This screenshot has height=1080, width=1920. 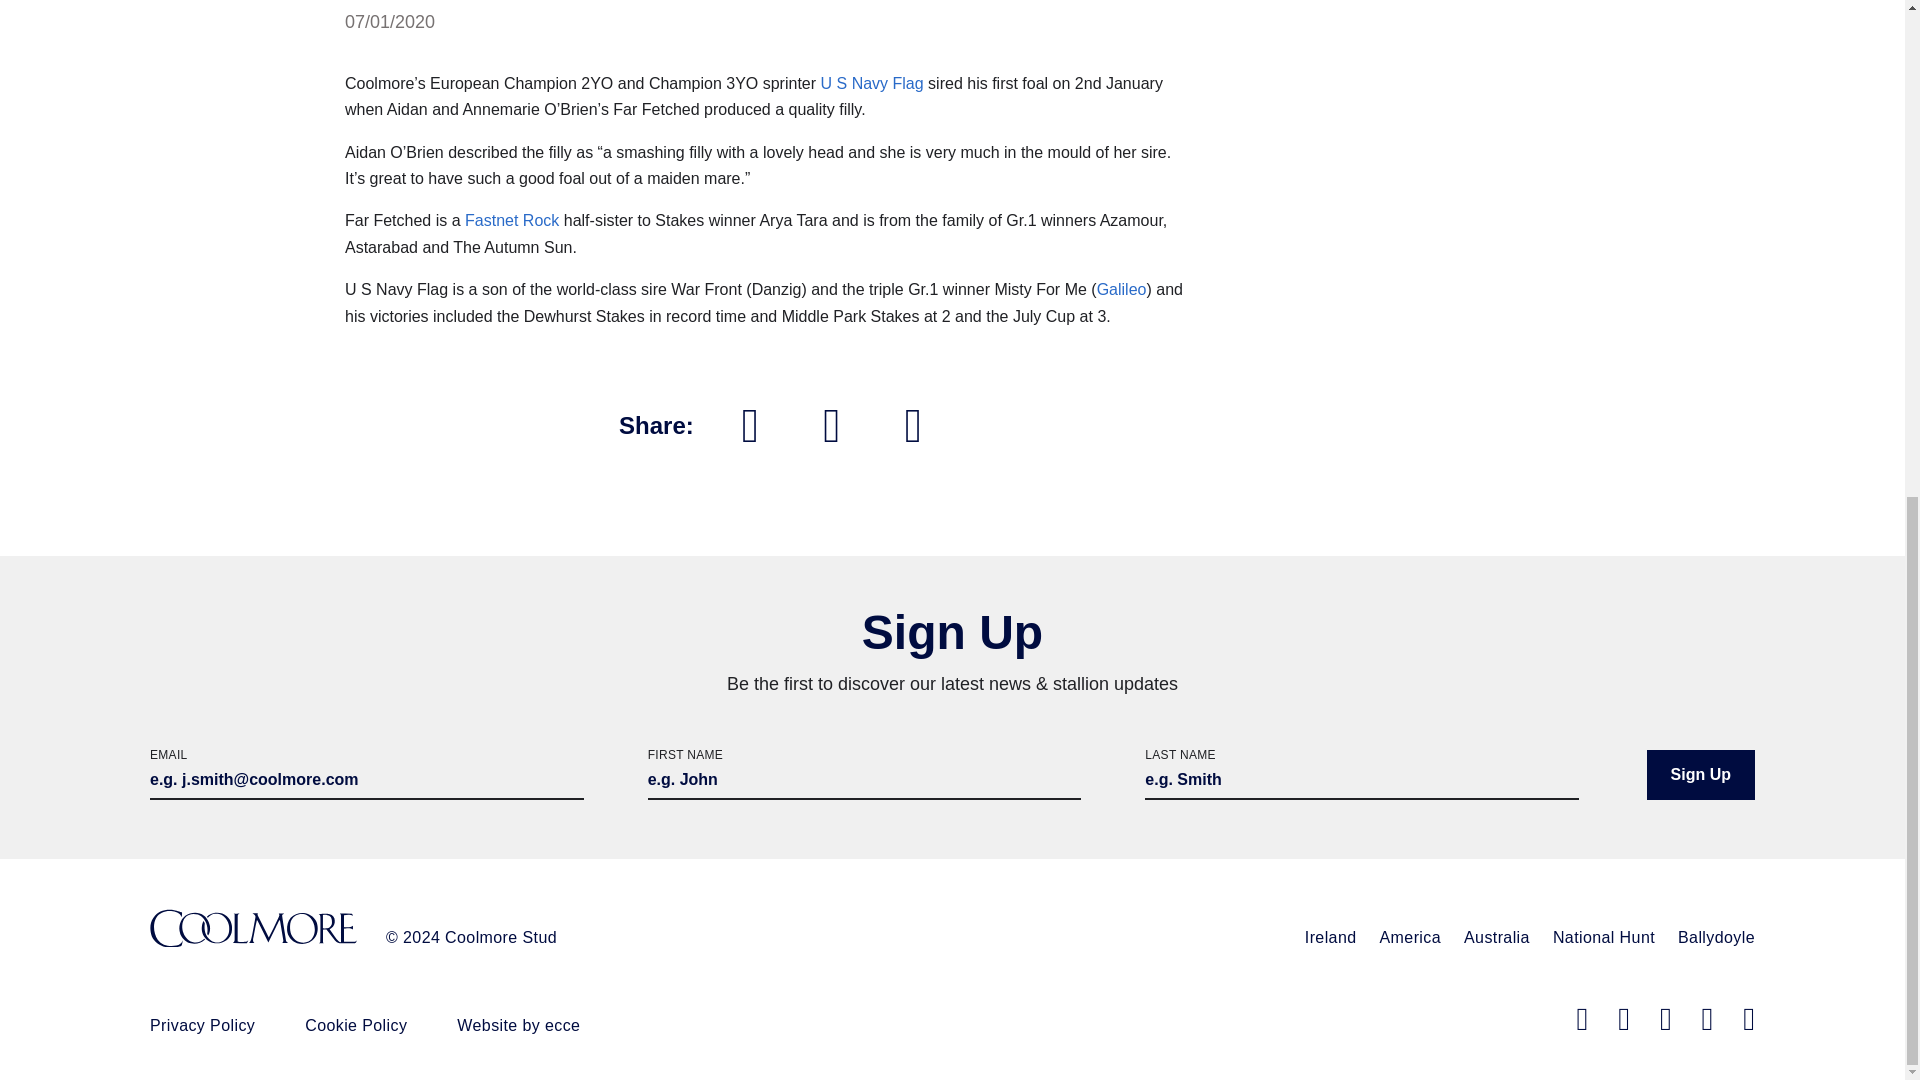 I want to click on Ballydoyle, so click(x=1716, y=937).